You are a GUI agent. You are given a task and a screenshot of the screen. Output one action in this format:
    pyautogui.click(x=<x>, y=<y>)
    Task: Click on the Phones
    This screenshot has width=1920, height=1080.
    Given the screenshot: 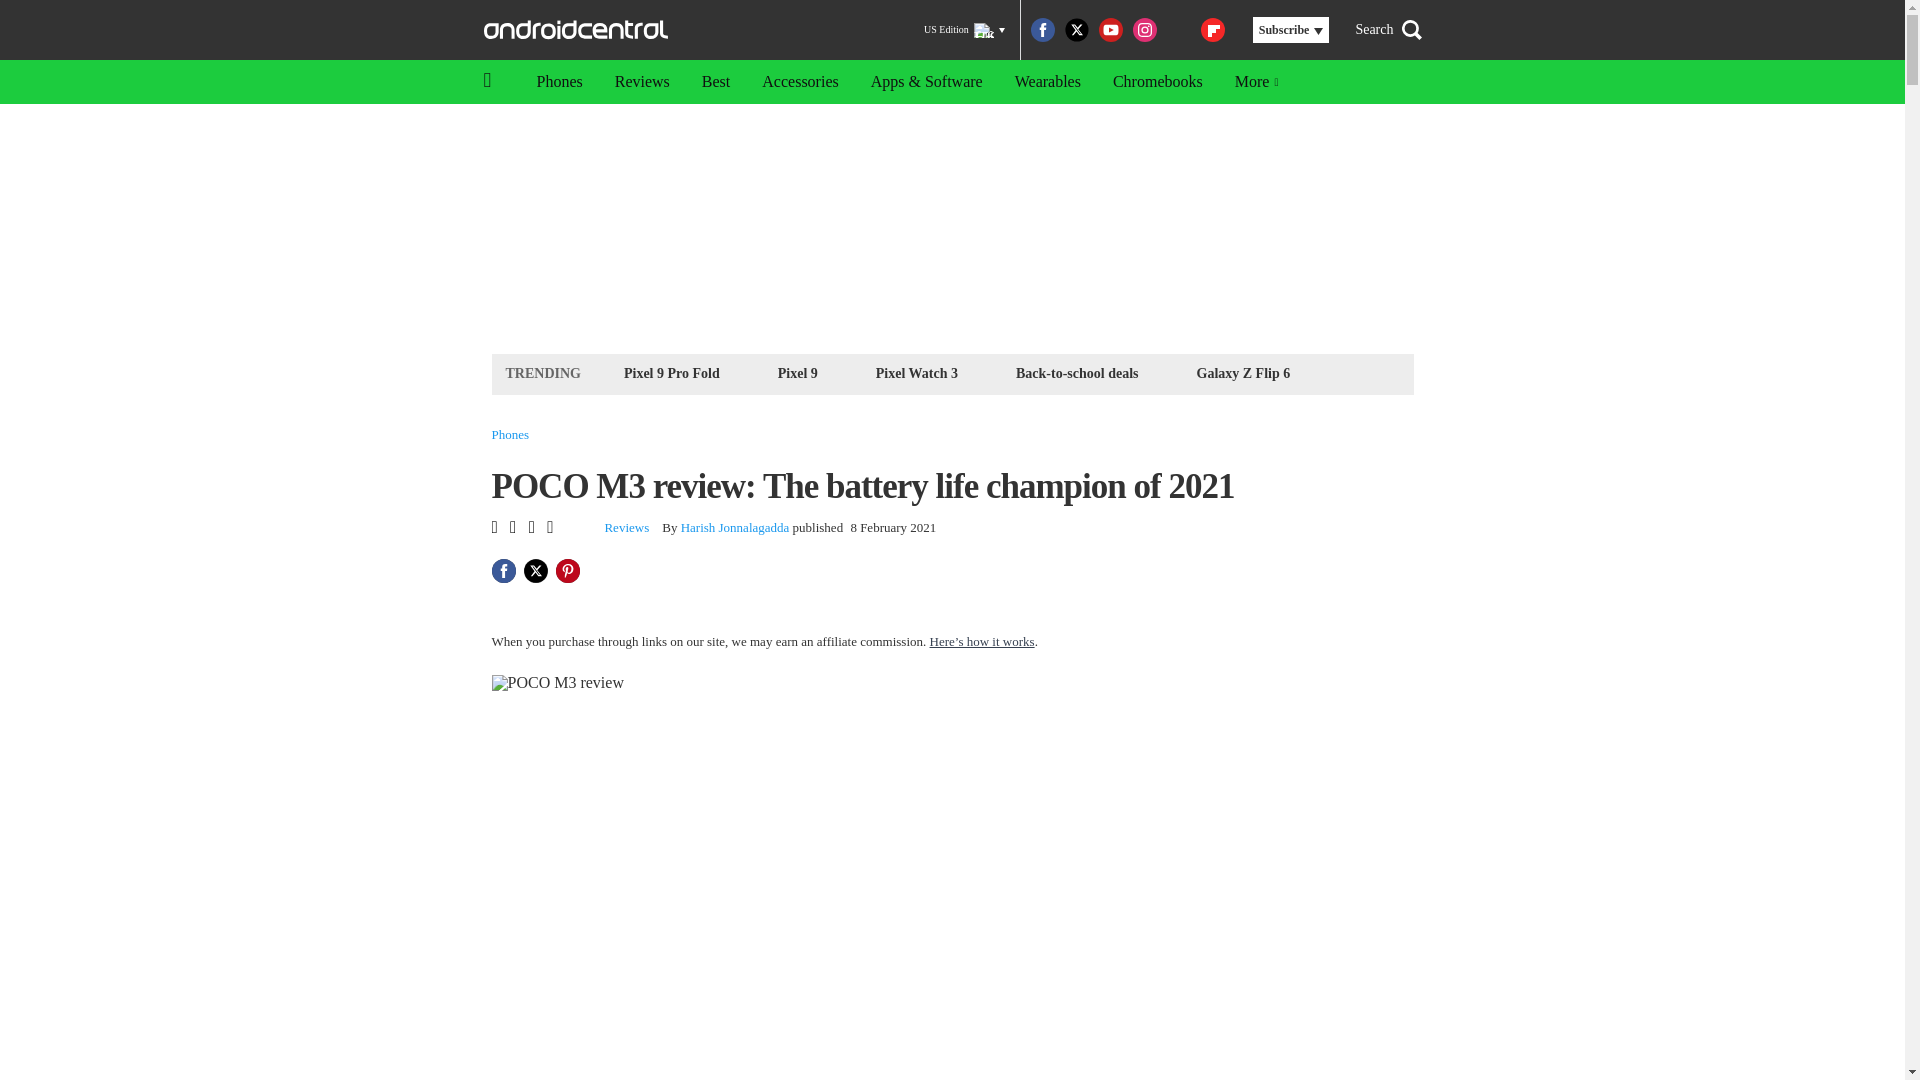 What is the action you would take?
    pyautogui.click(x=558, y=82)
    